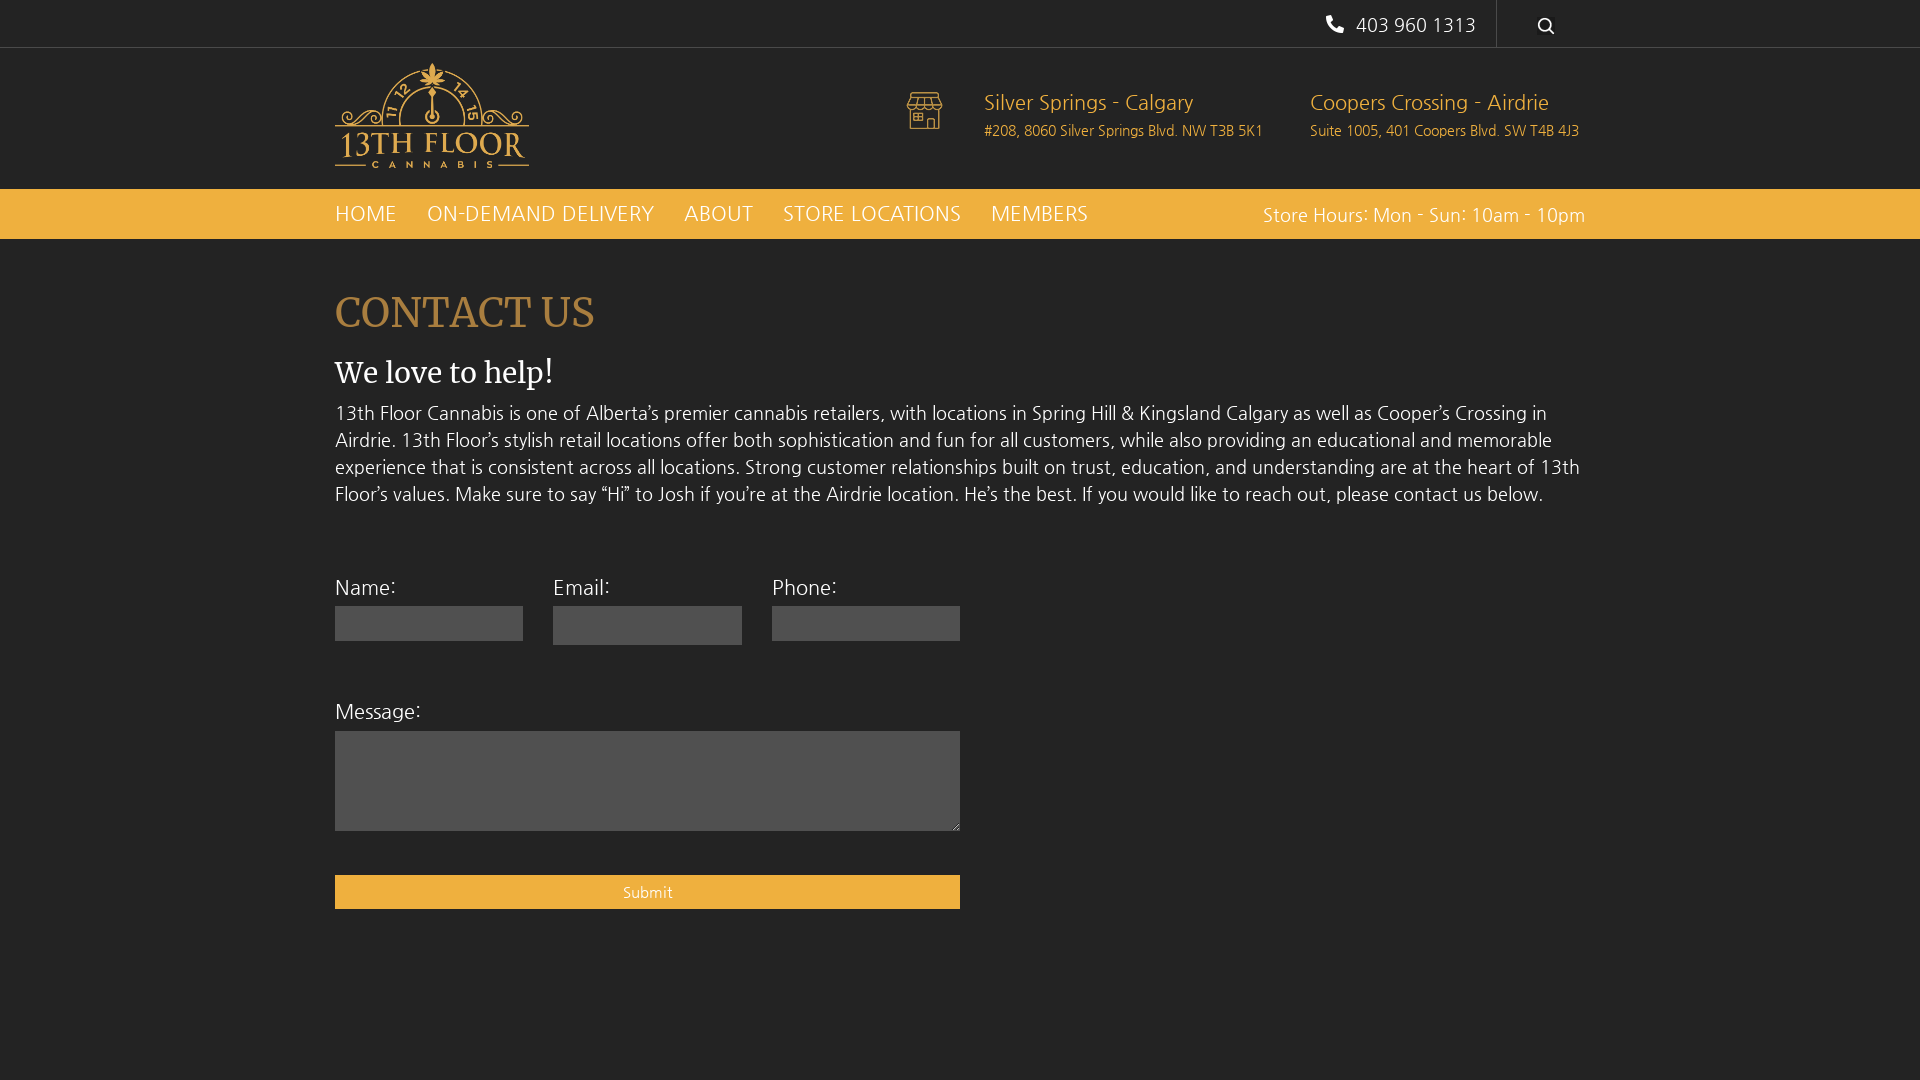 This screenshot has width=1920, height=1080. I want to click on ON-DEMAND DELIVERY, so click(540, 214).